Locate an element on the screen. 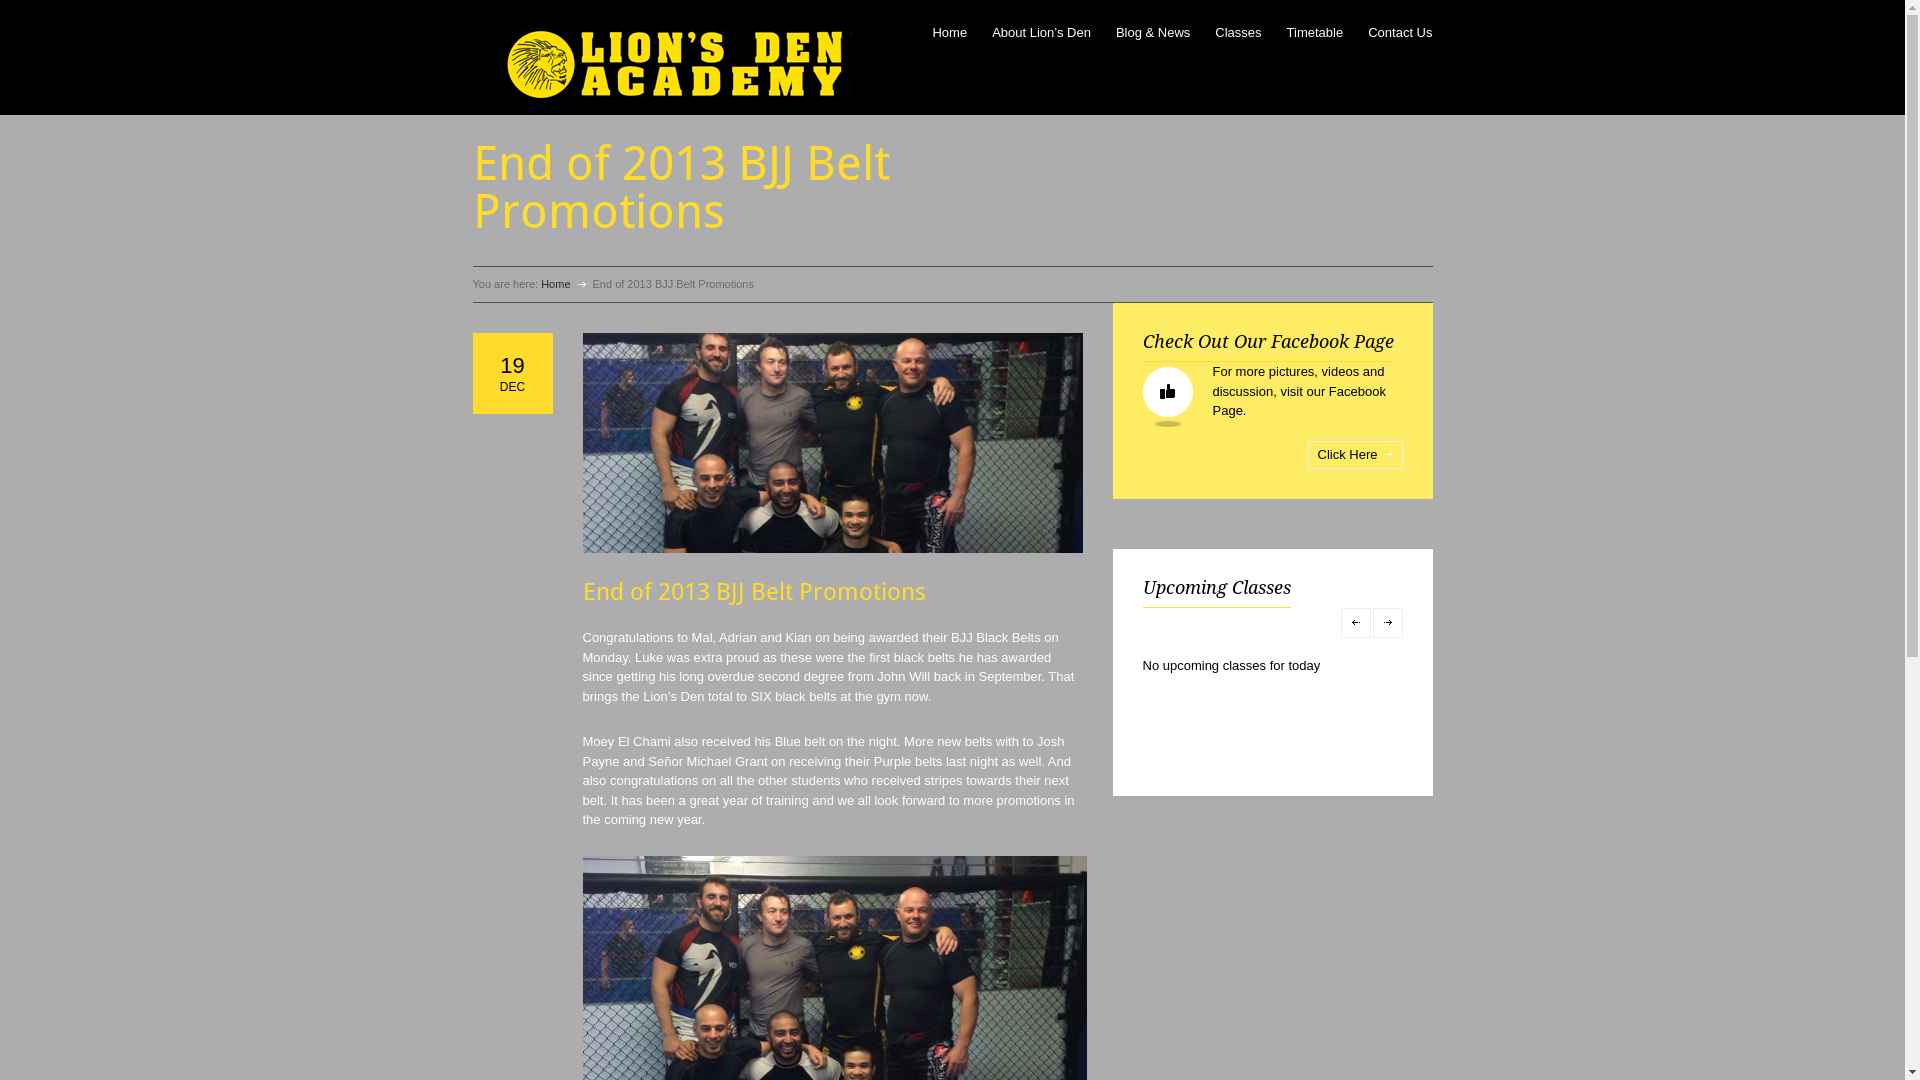 The image size is (1920, 1080). End of 2013 BJJ Belt Promotions is located at coordinates (754, 592).